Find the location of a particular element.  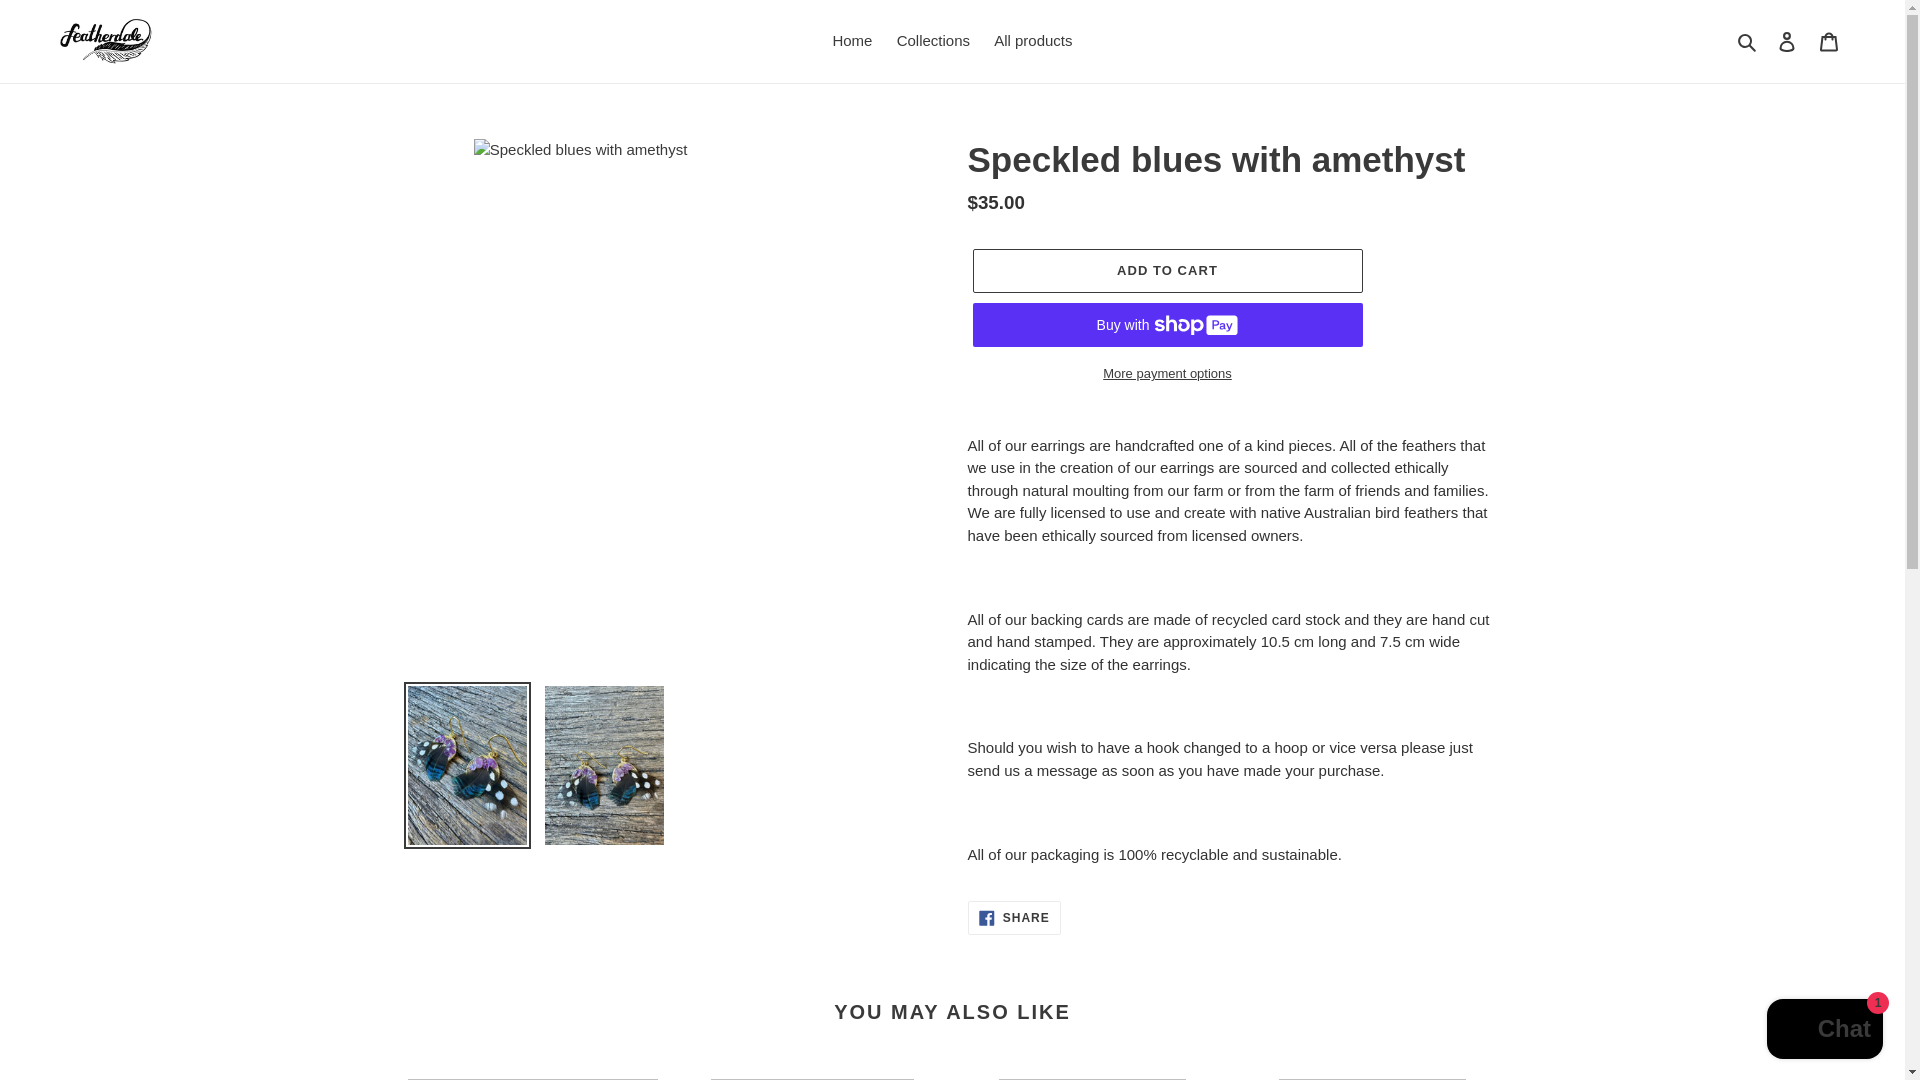

All products is located at coordinates (1032, 42).